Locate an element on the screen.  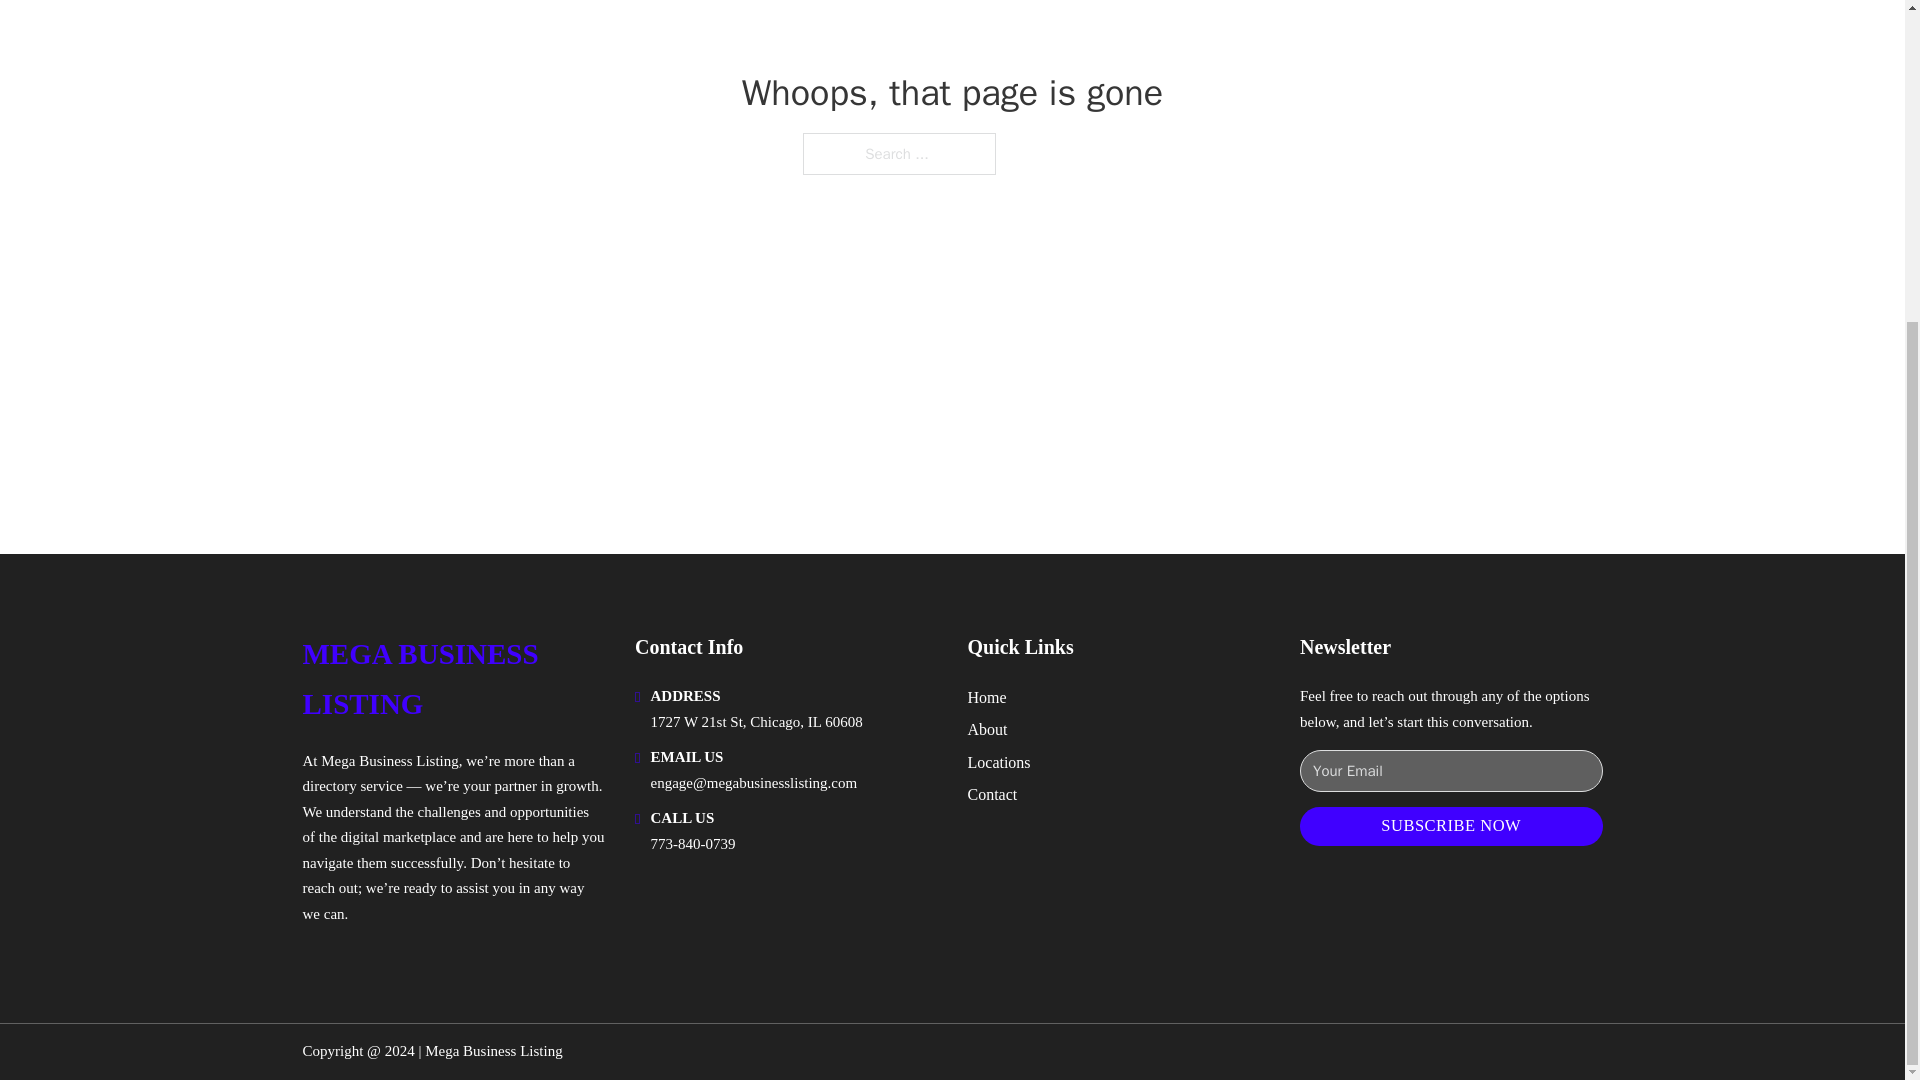
MEGA BUSINESS LISTING is located at coordinates (452, 679).